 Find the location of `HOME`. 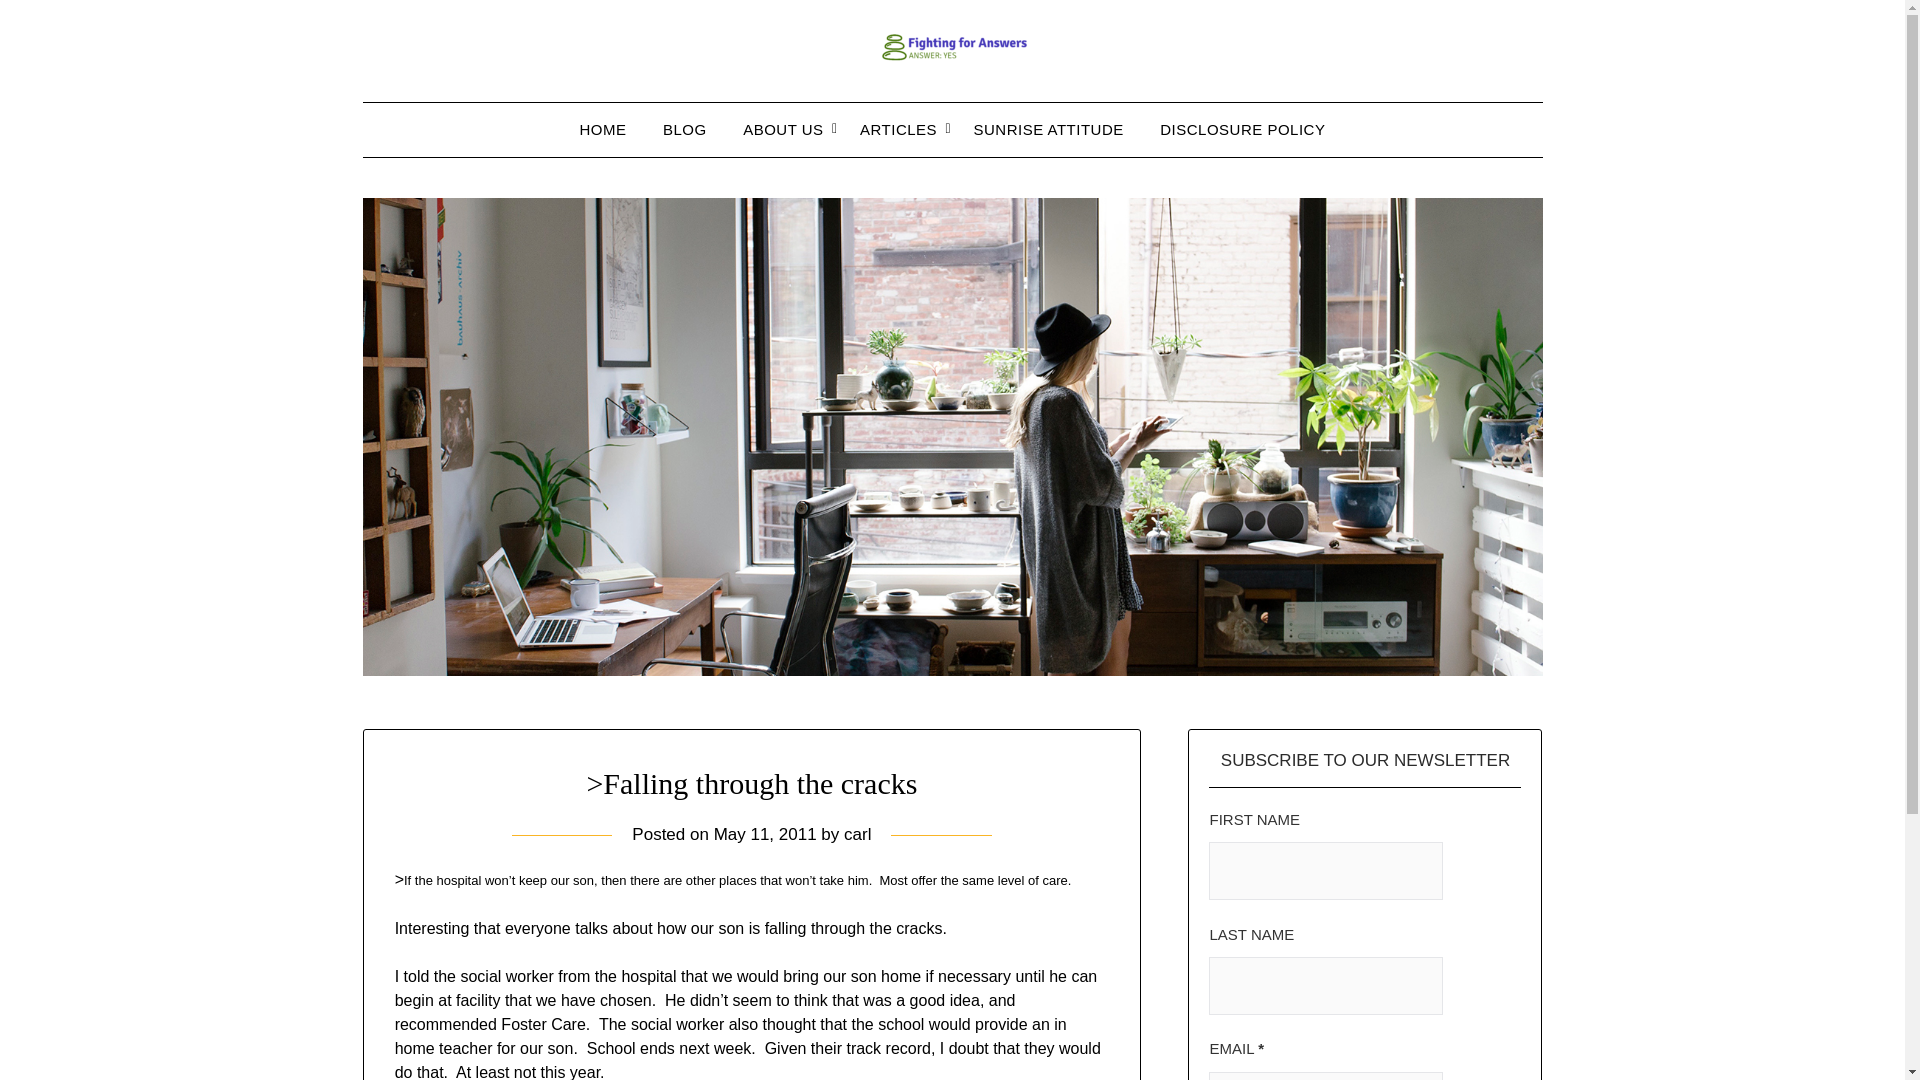

HOME is located at coordinates (604, 129).